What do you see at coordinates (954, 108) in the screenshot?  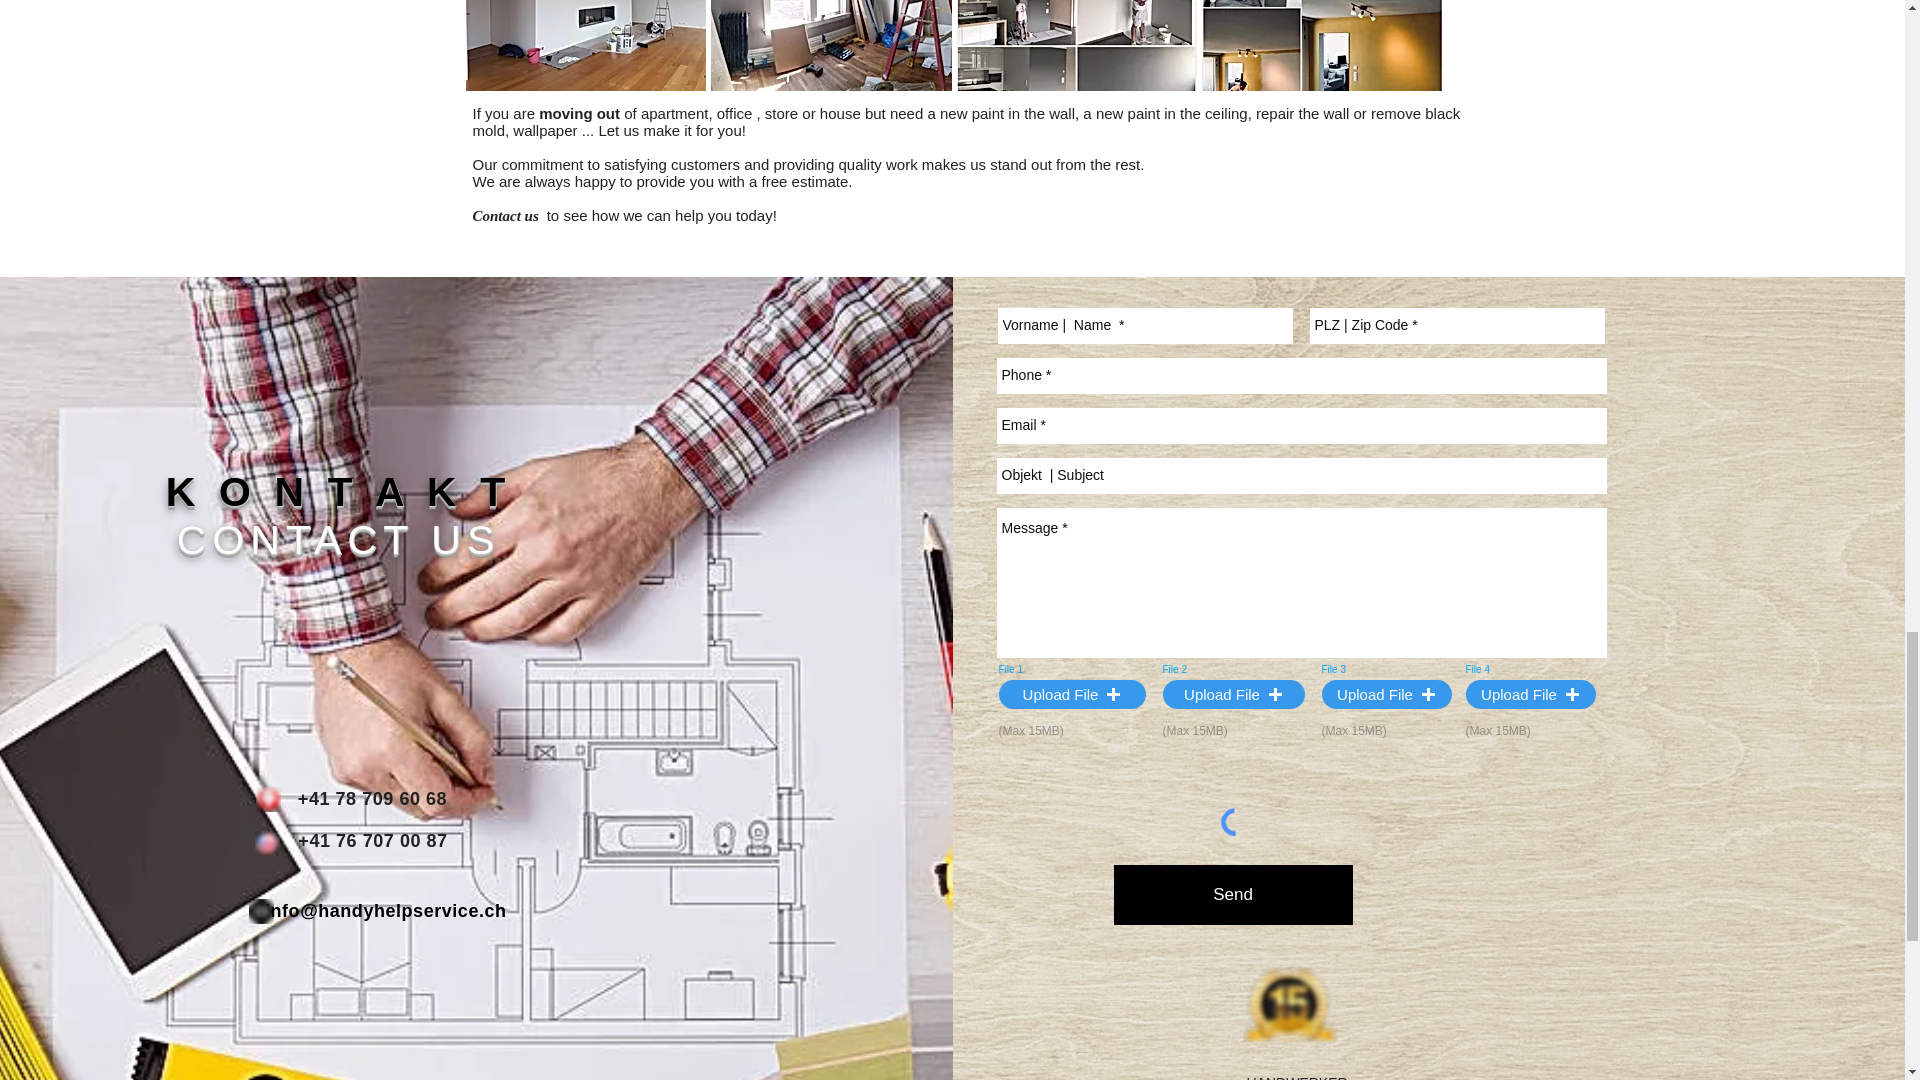 I see `Show more...` at bounding box center [954, 108].